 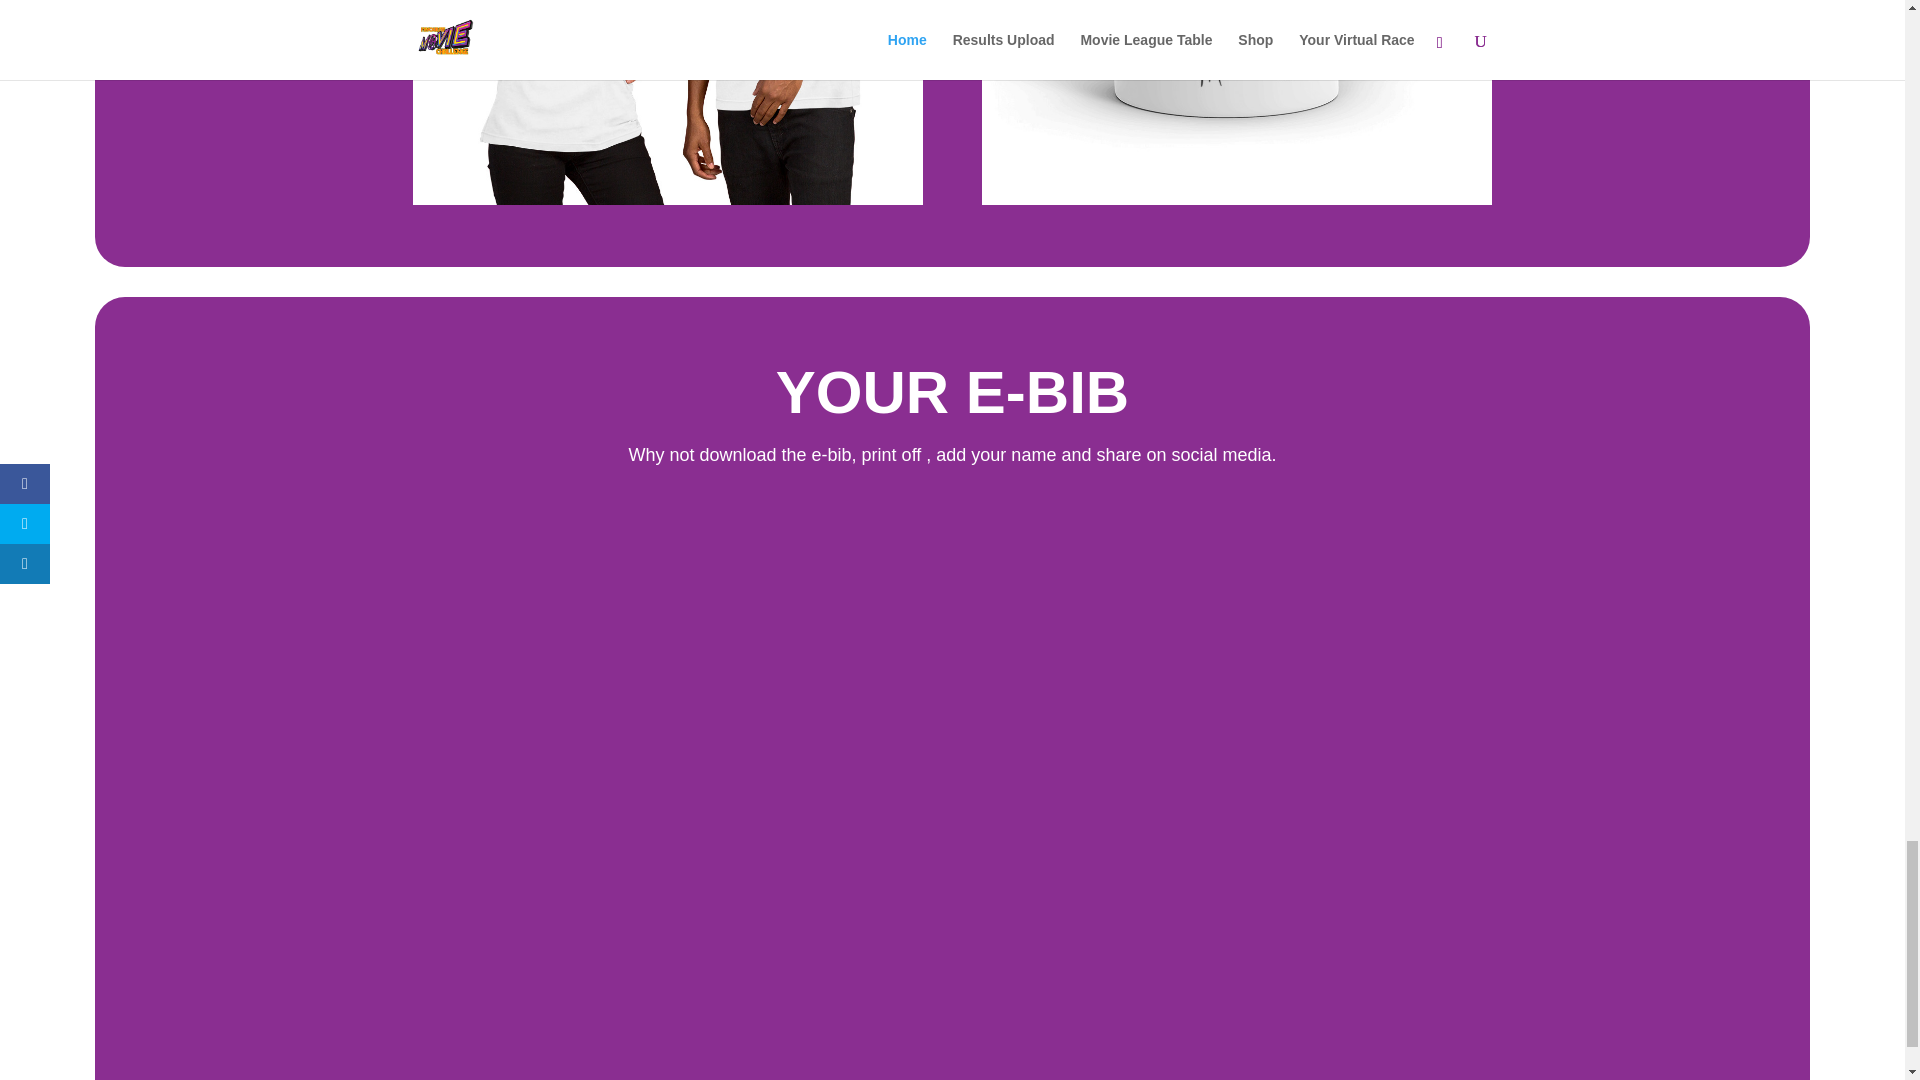 What do you see at coordinates (1236, 102) in the screenshot?
I see `white-glossy-mug-11oz-handle-on-right-60e2dc2b2c716.jpg` at bounding box center [1236, 102].